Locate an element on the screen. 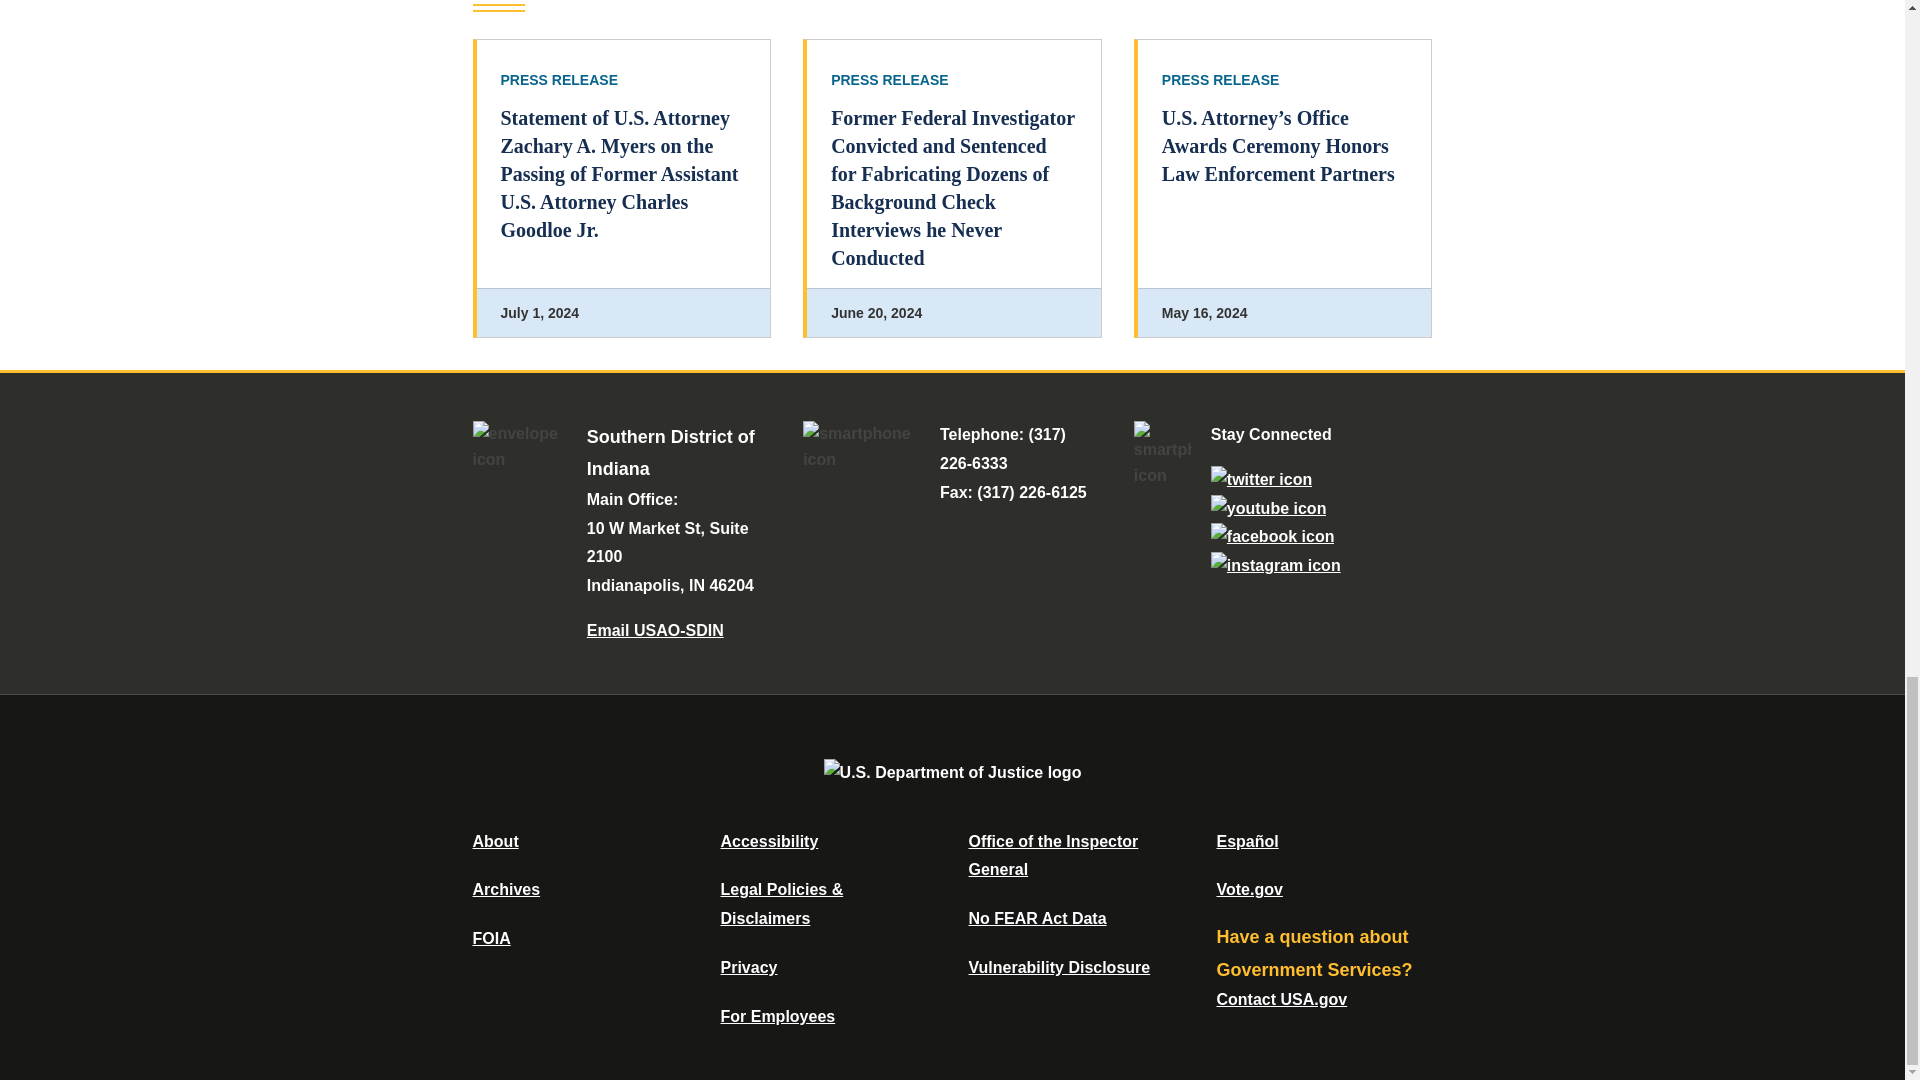 The height and width of the screenshot is (1080, 1920). Legal Policies and Disclaimers is located at coordinates (781, 904).